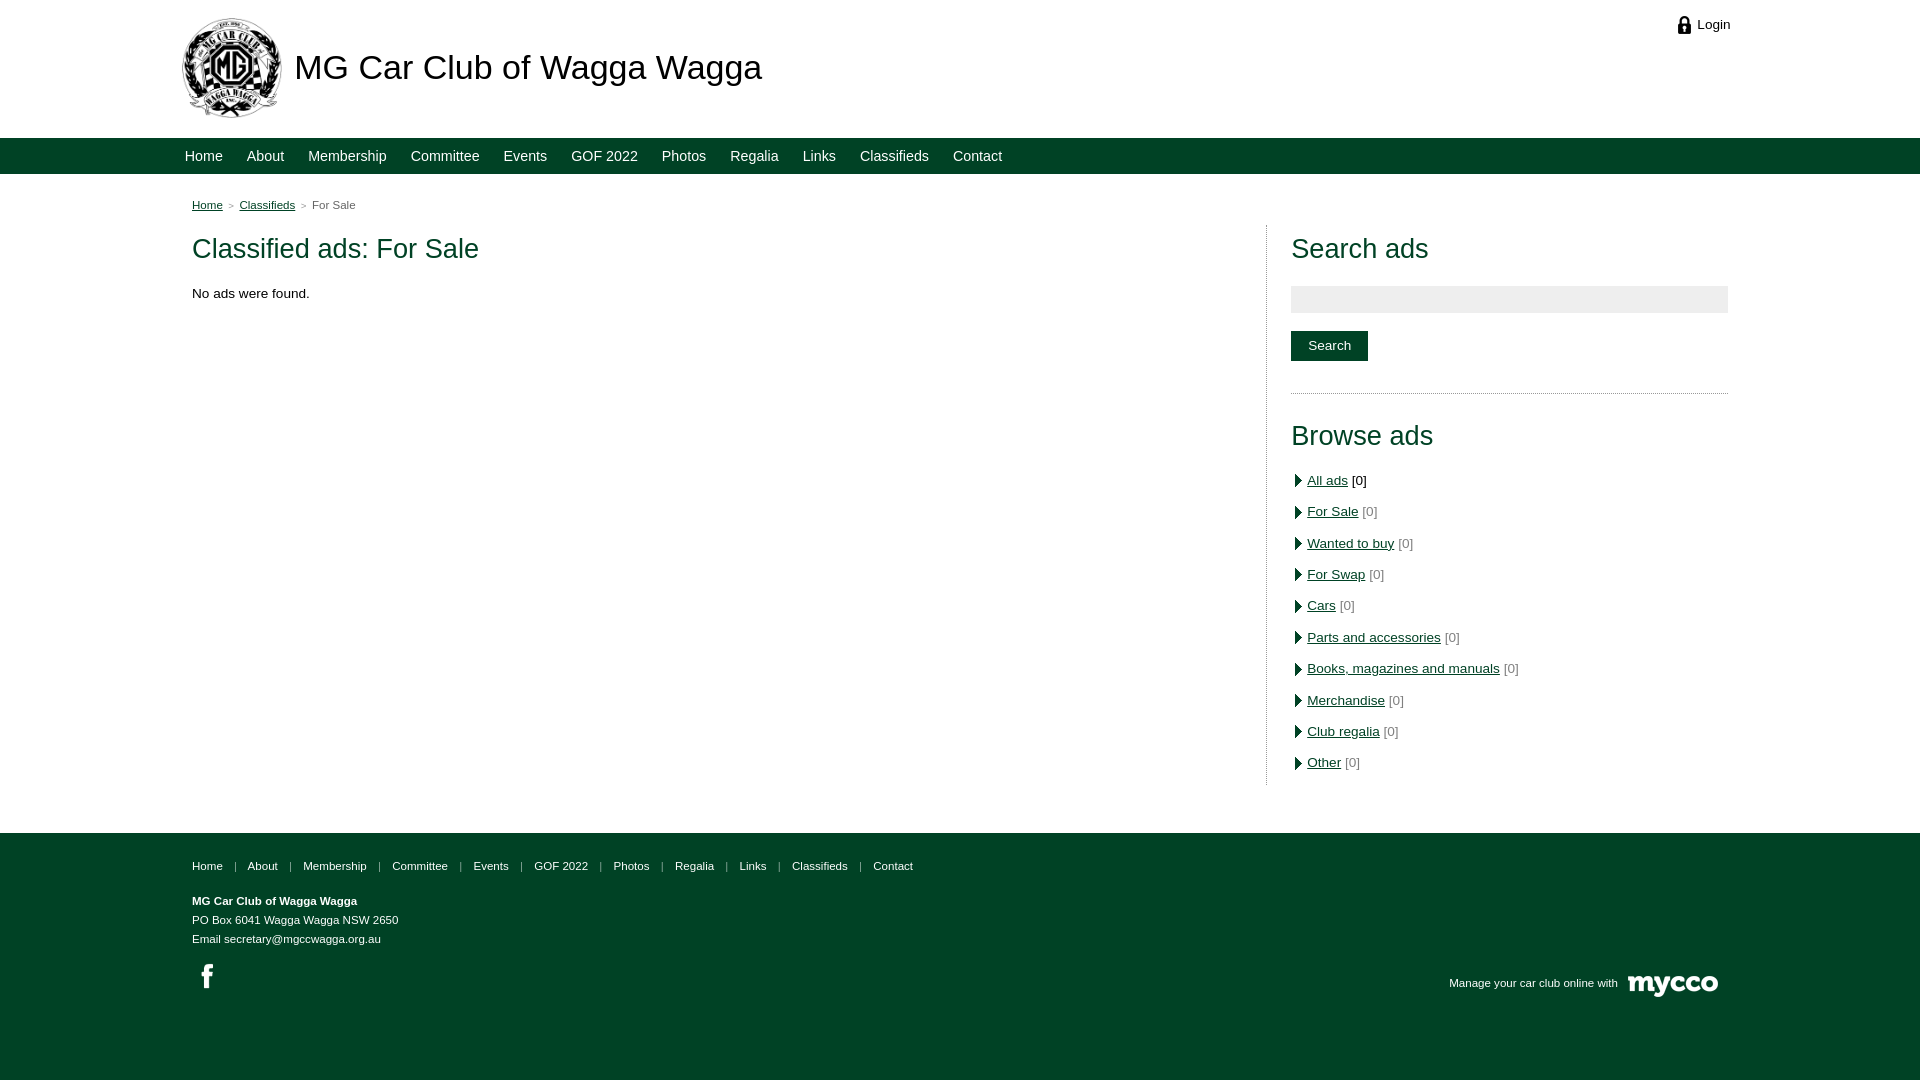 Image resolution: width=1920 pixels, height=1080 pixels. I want to click on Contact, so click(893, 866).